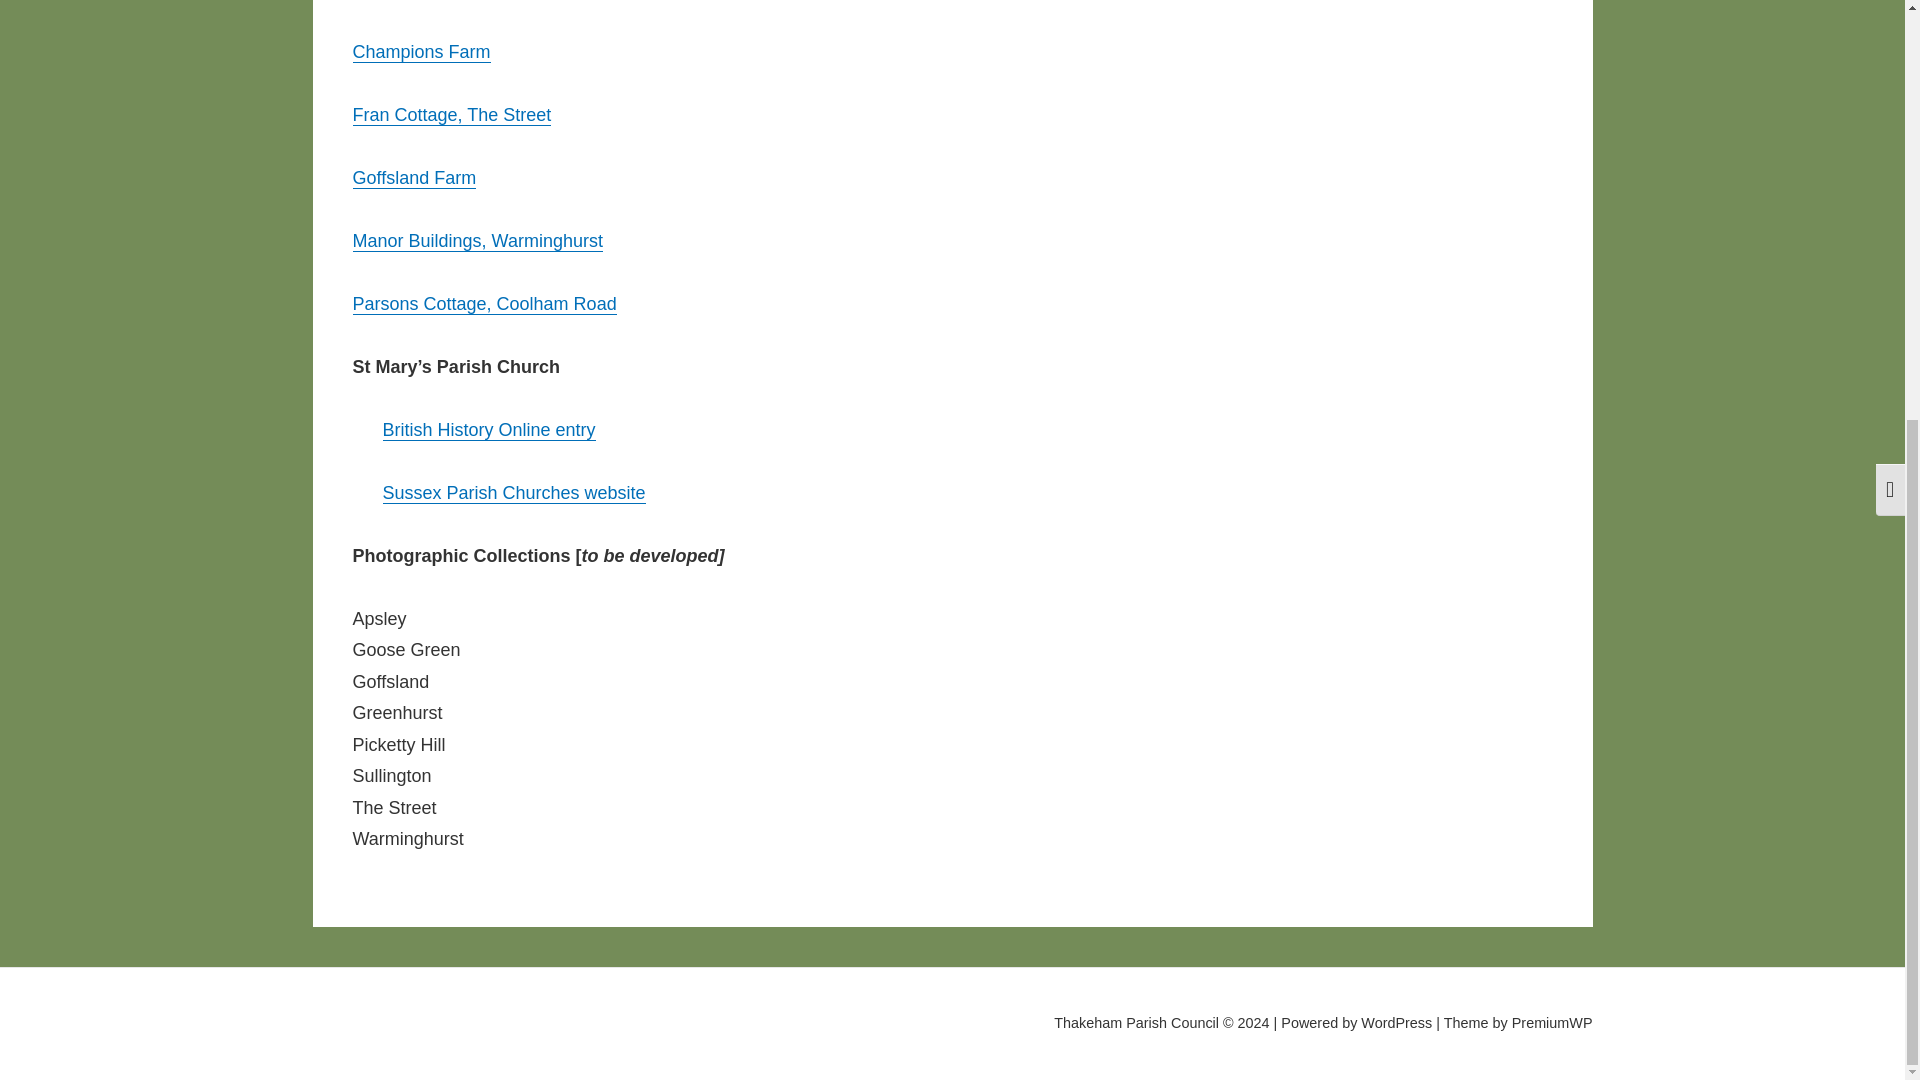 The height and width of the screenshot is (1080, 1920). What do you see at coordinates (514, 492) in the screenshot?
I see `Sussex Parish Churches website` at bounding box center [514, 492].